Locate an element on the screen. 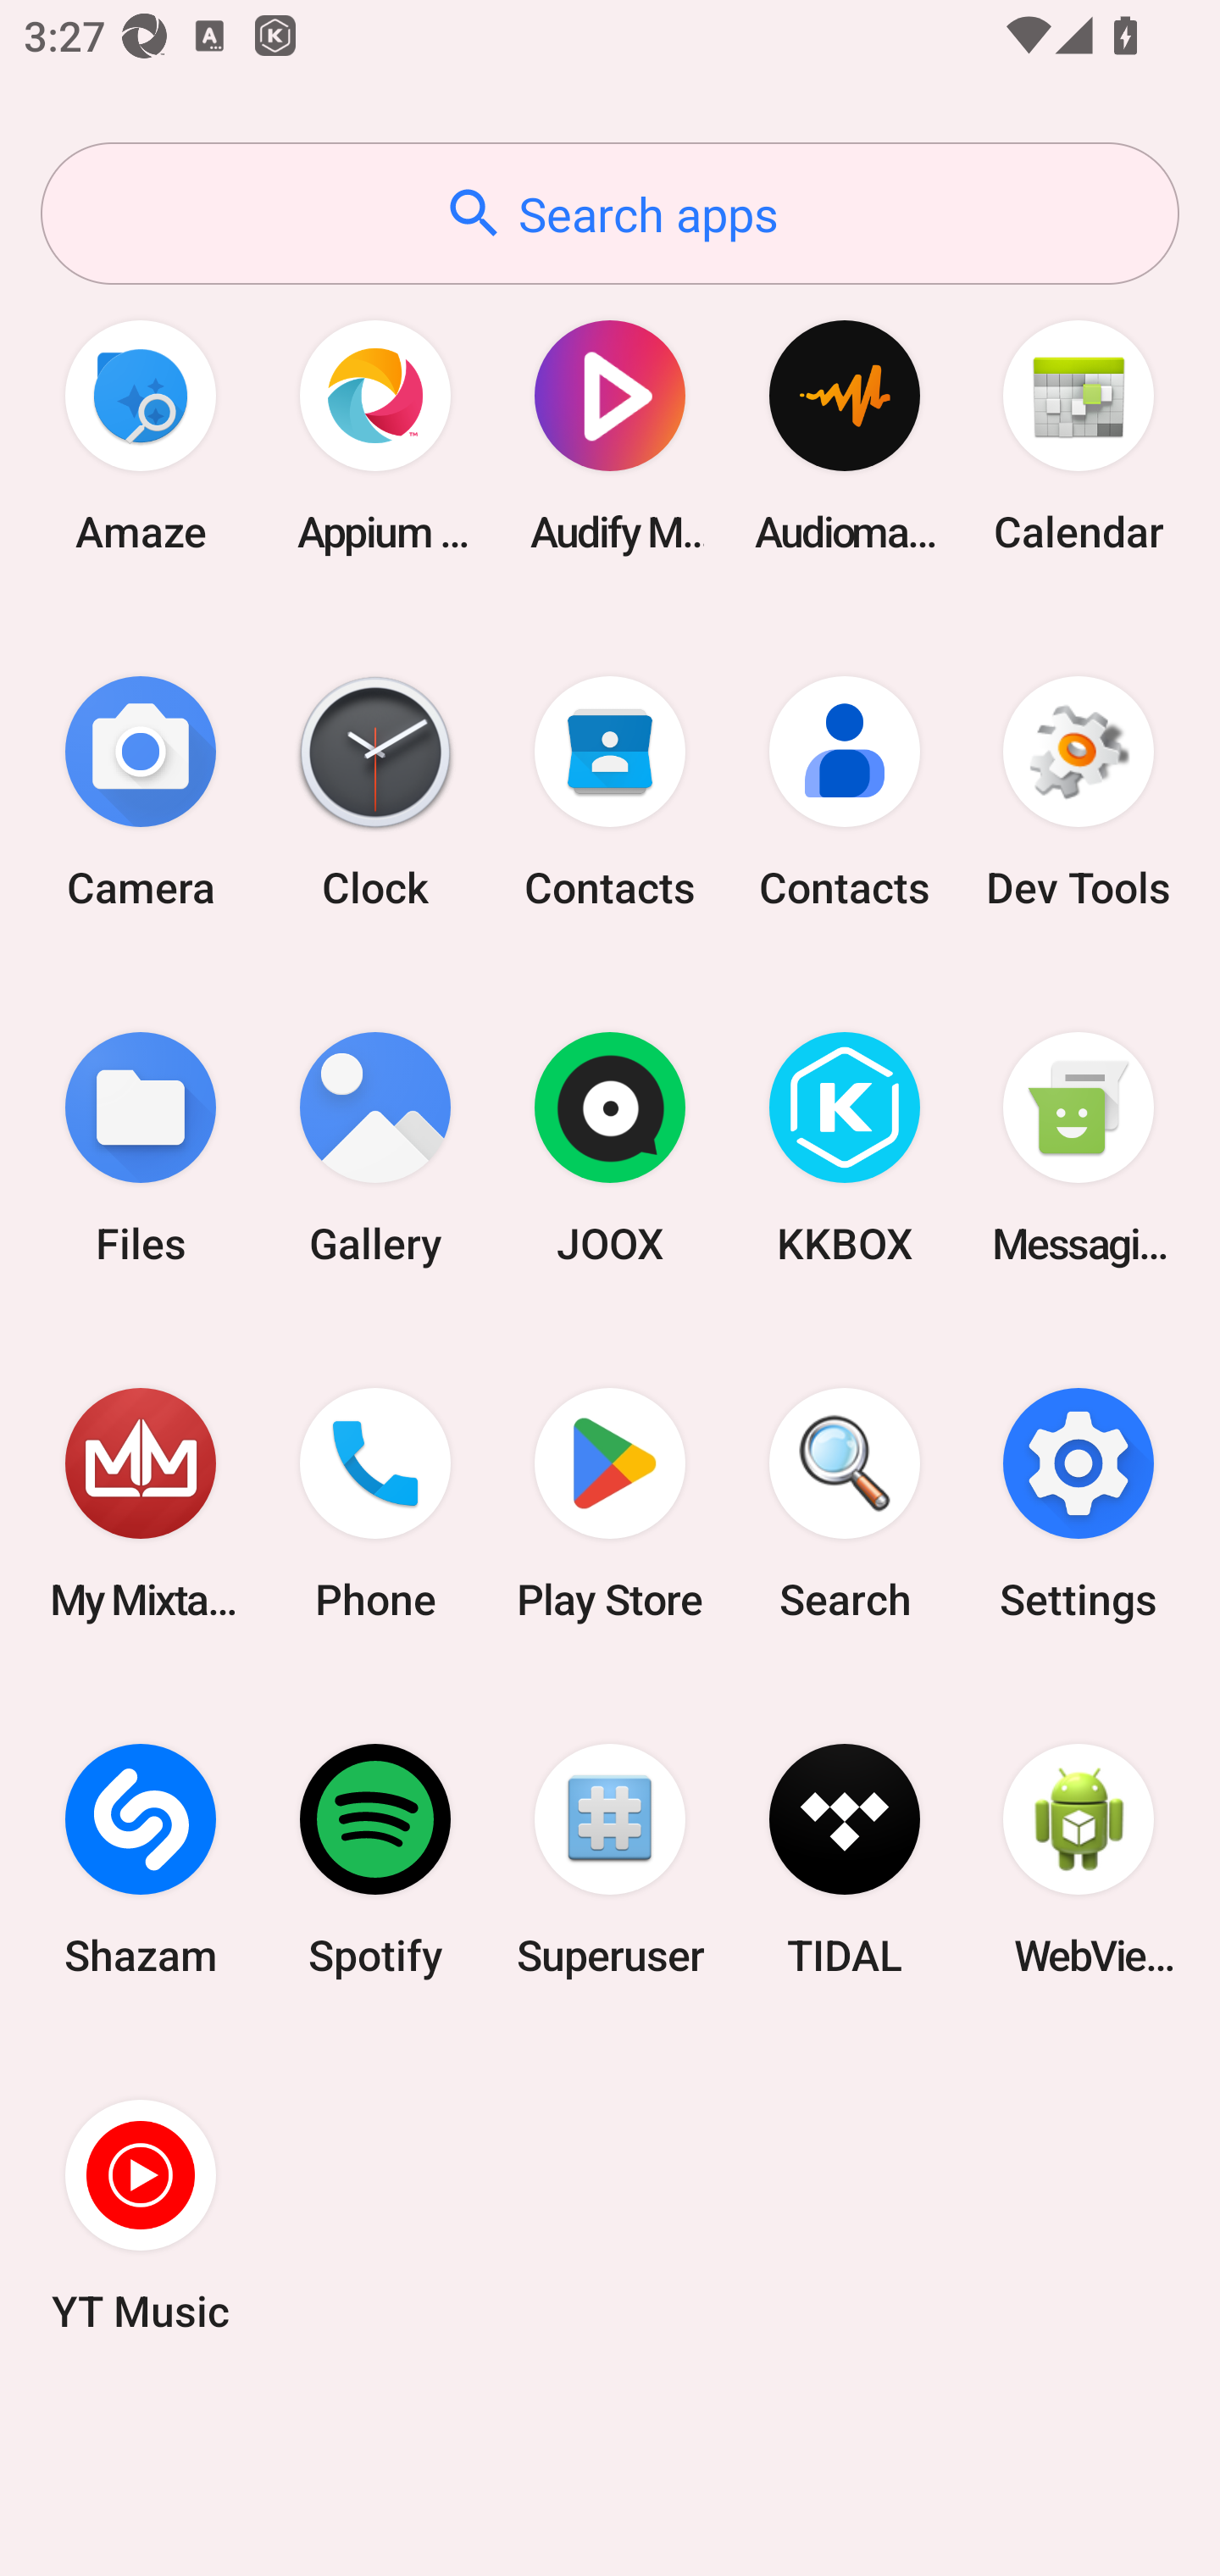  Dev Tools is located at coordinates (1079, 791).